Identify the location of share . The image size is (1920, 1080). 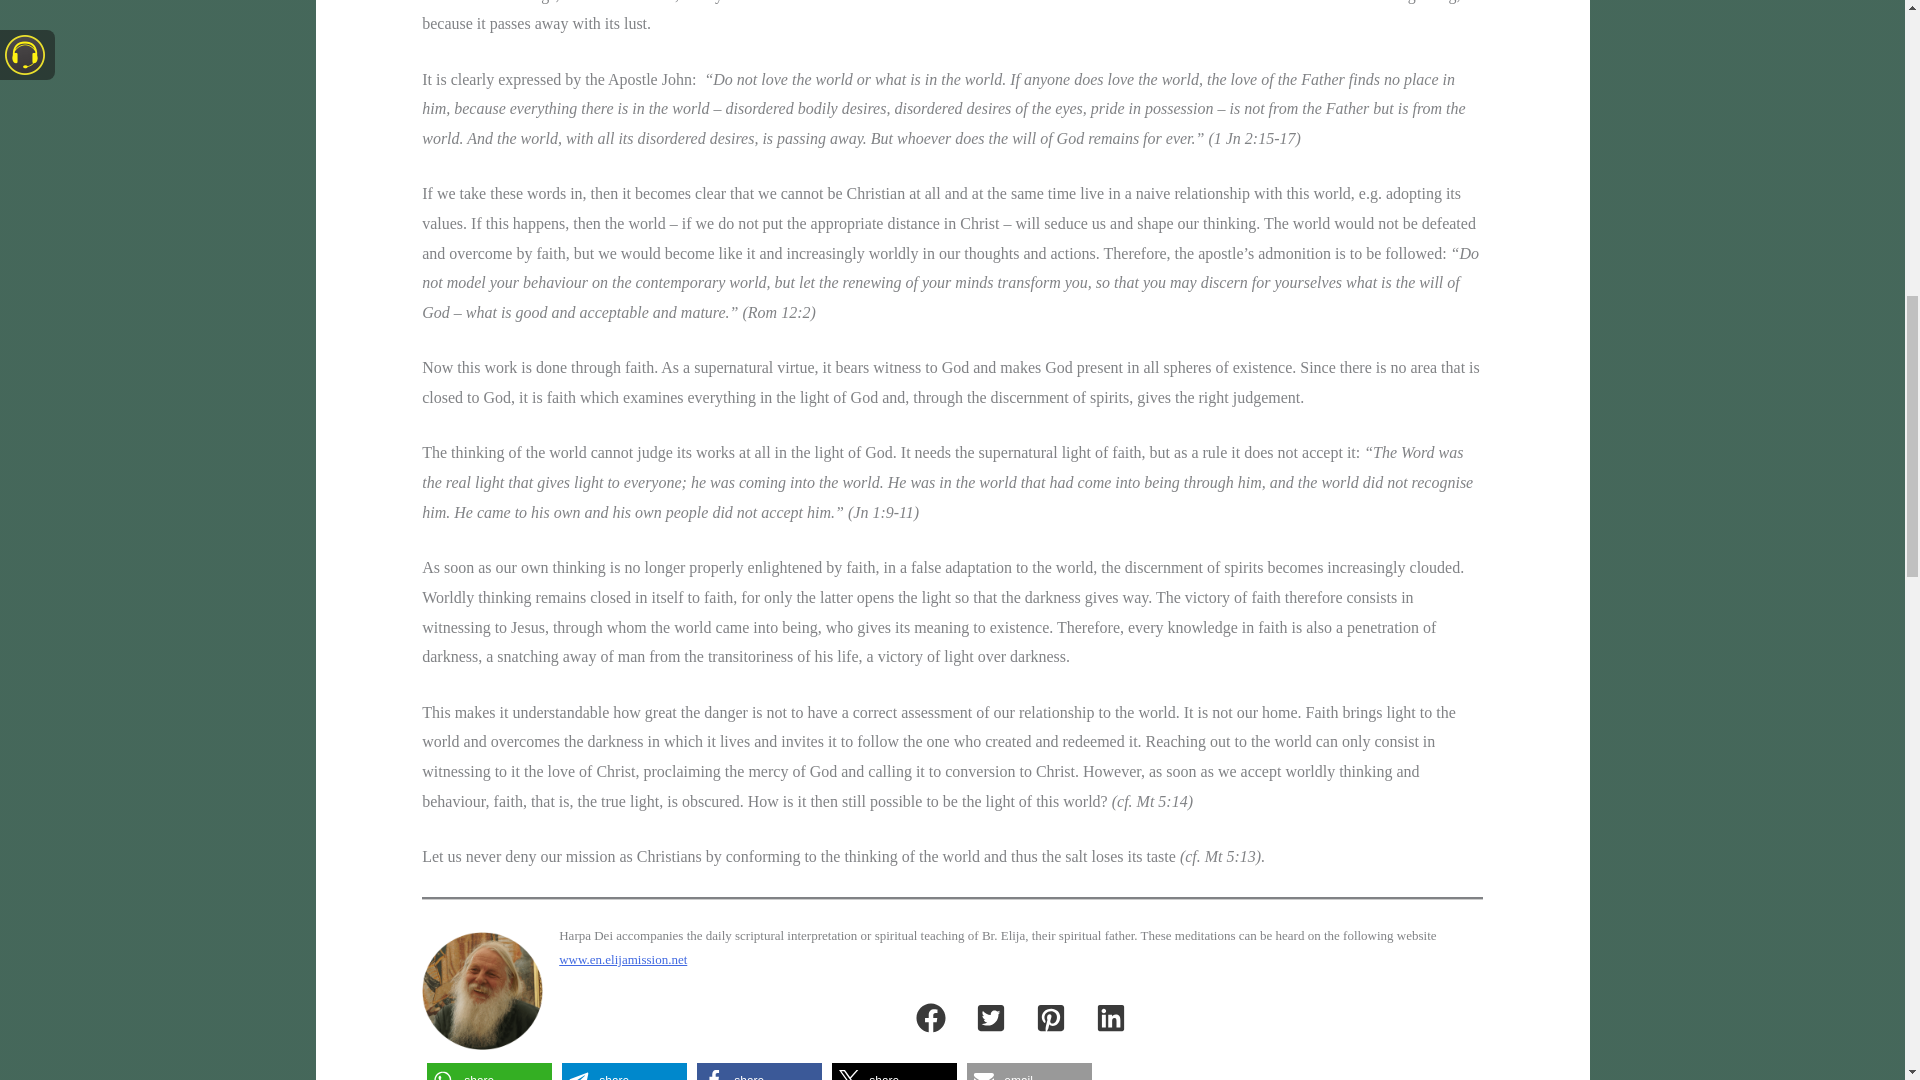
(489, 1071).